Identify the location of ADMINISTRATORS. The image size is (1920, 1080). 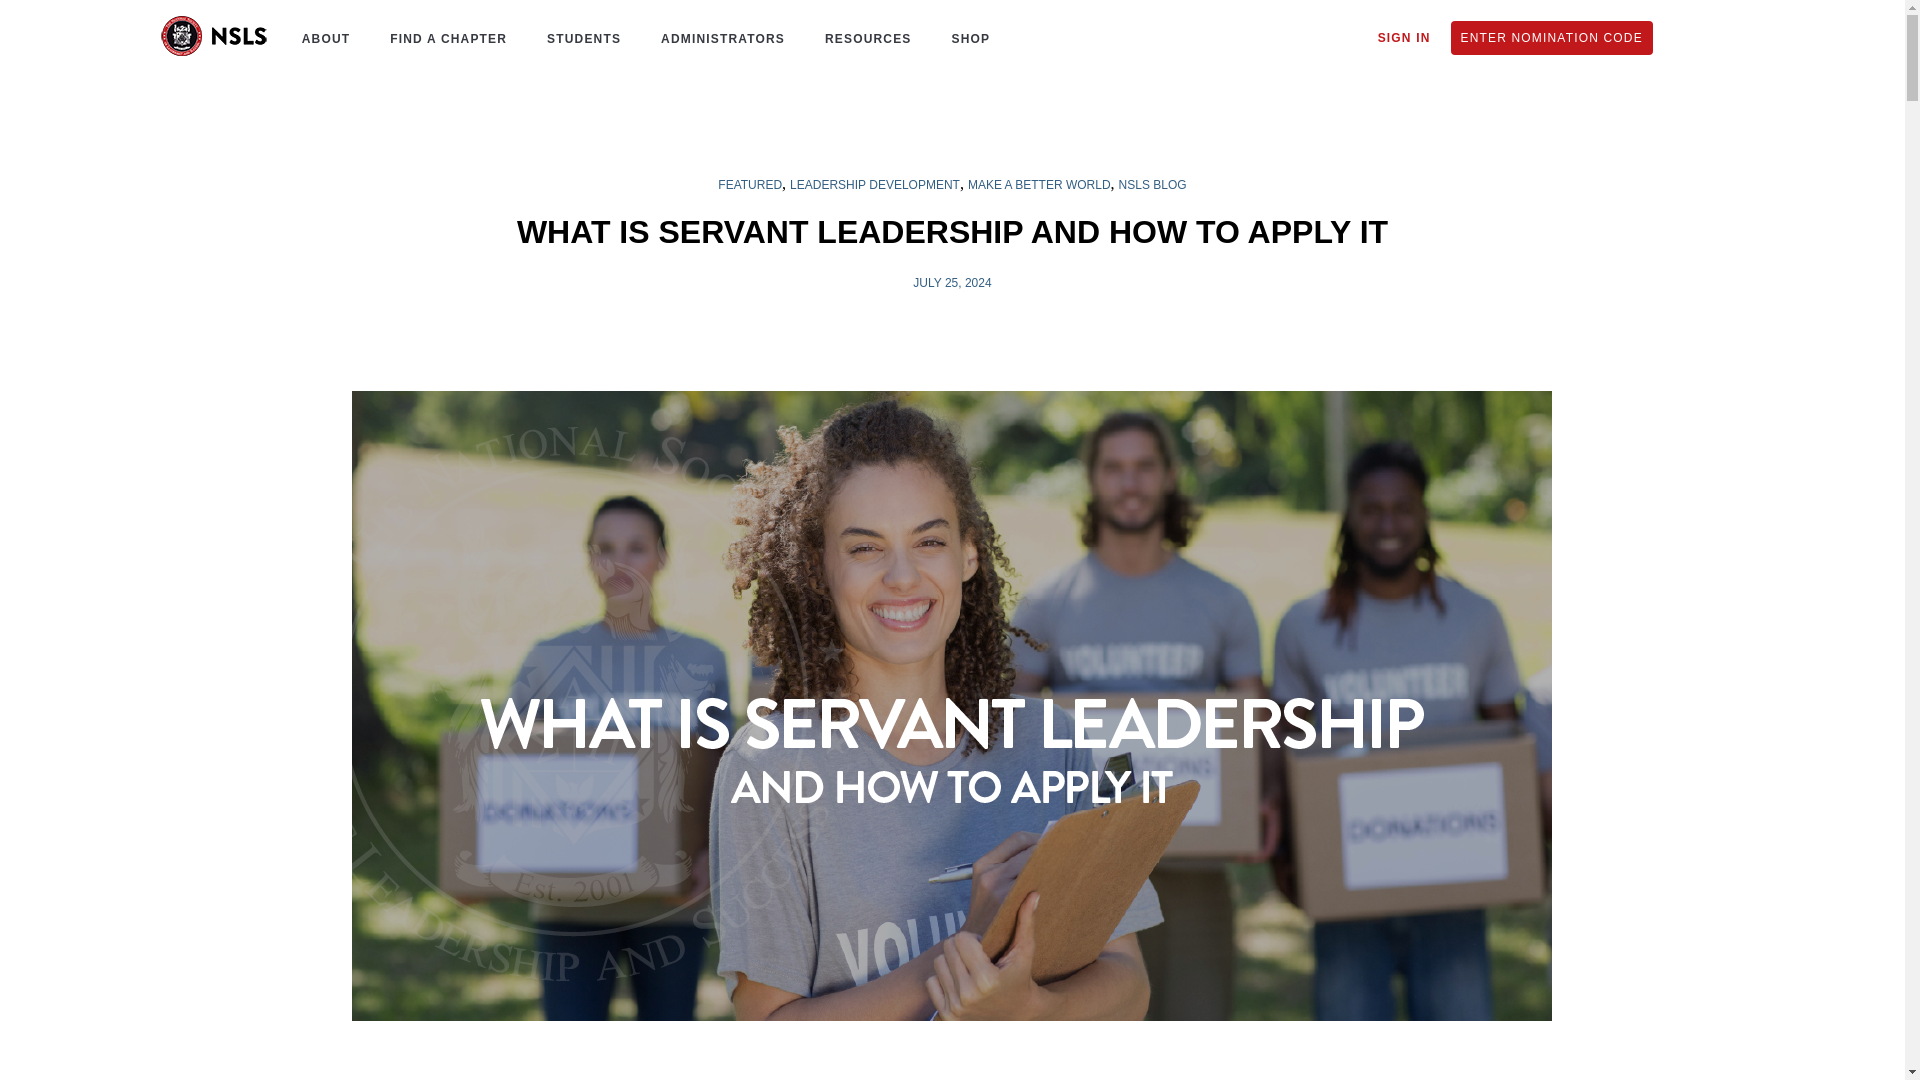
(718, 38).